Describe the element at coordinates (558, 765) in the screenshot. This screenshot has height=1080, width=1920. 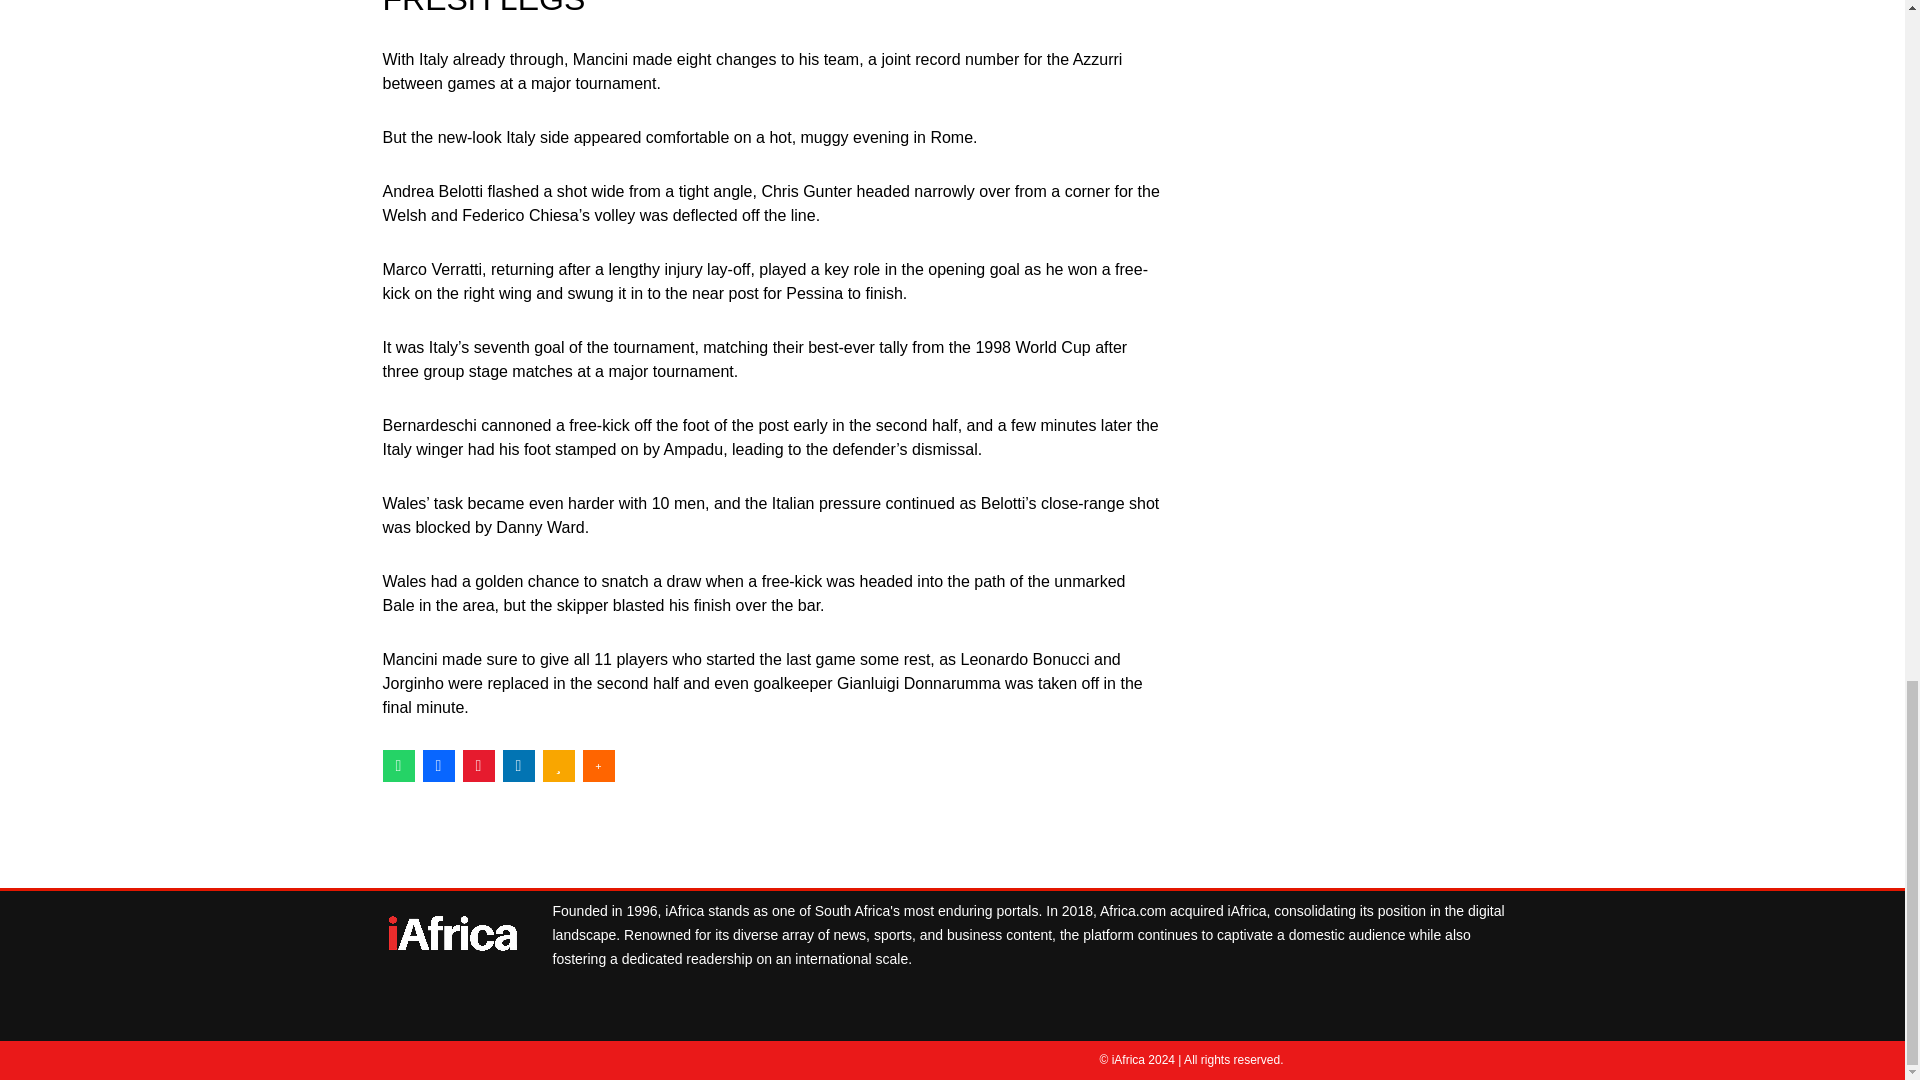
I see `Add to favorites` at that location.